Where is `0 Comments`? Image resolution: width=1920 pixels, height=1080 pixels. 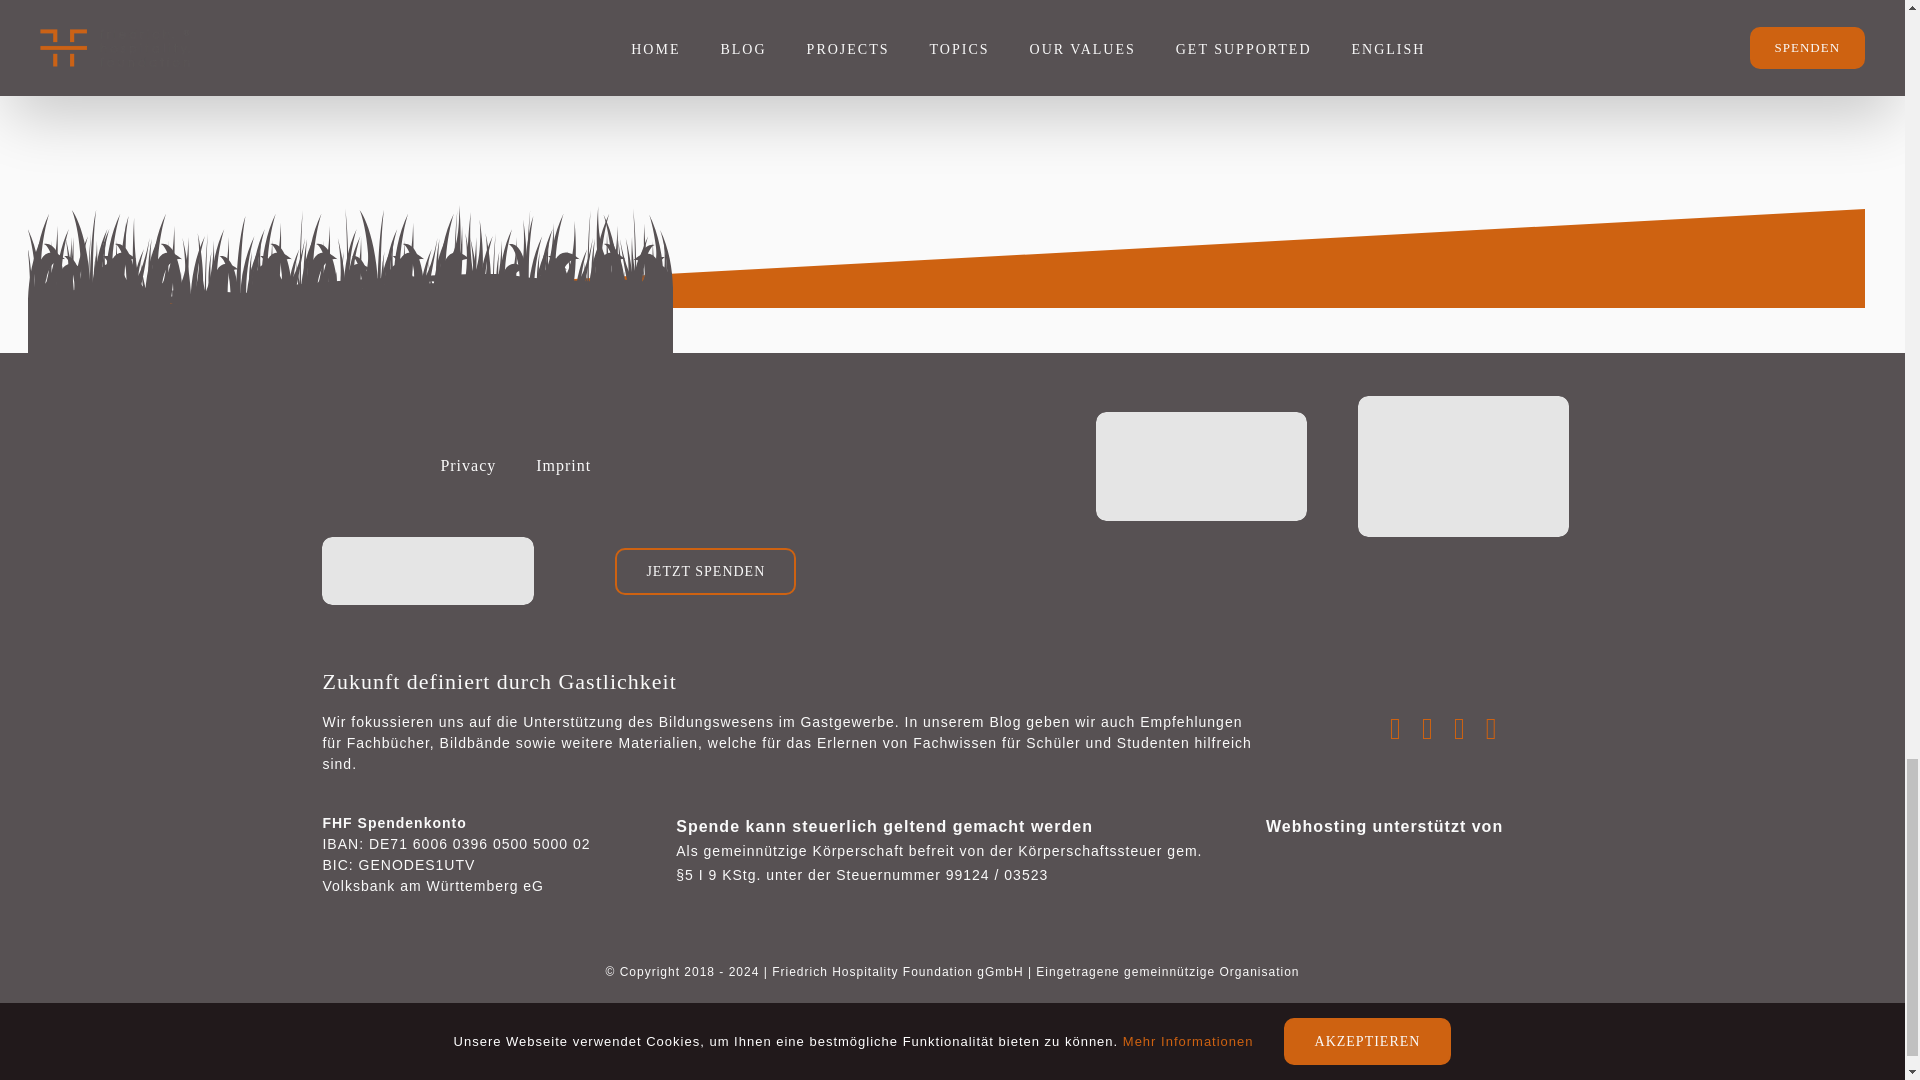
0 Comments is located at coordinates (1474, 24).